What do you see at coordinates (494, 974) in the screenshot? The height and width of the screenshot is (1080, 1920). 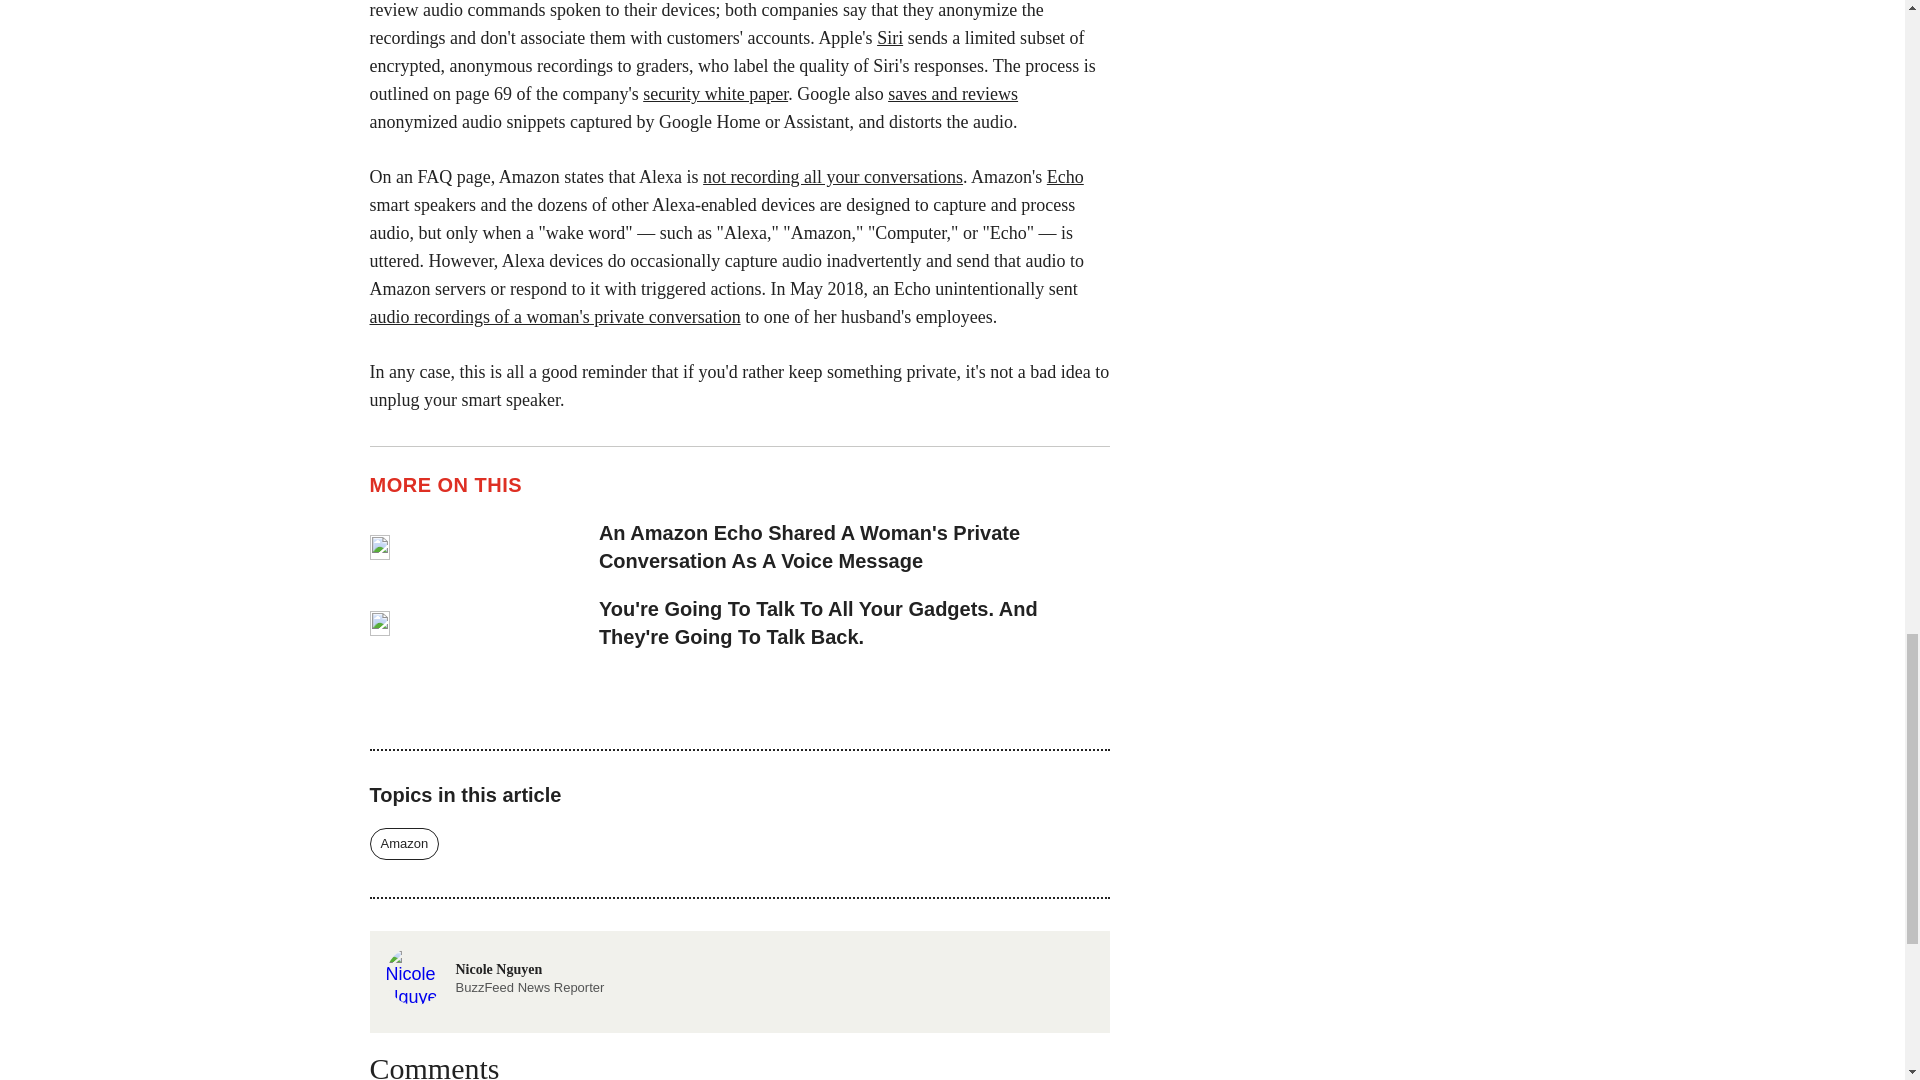 I see `saves and reviews` at bounding box center [494, 974].